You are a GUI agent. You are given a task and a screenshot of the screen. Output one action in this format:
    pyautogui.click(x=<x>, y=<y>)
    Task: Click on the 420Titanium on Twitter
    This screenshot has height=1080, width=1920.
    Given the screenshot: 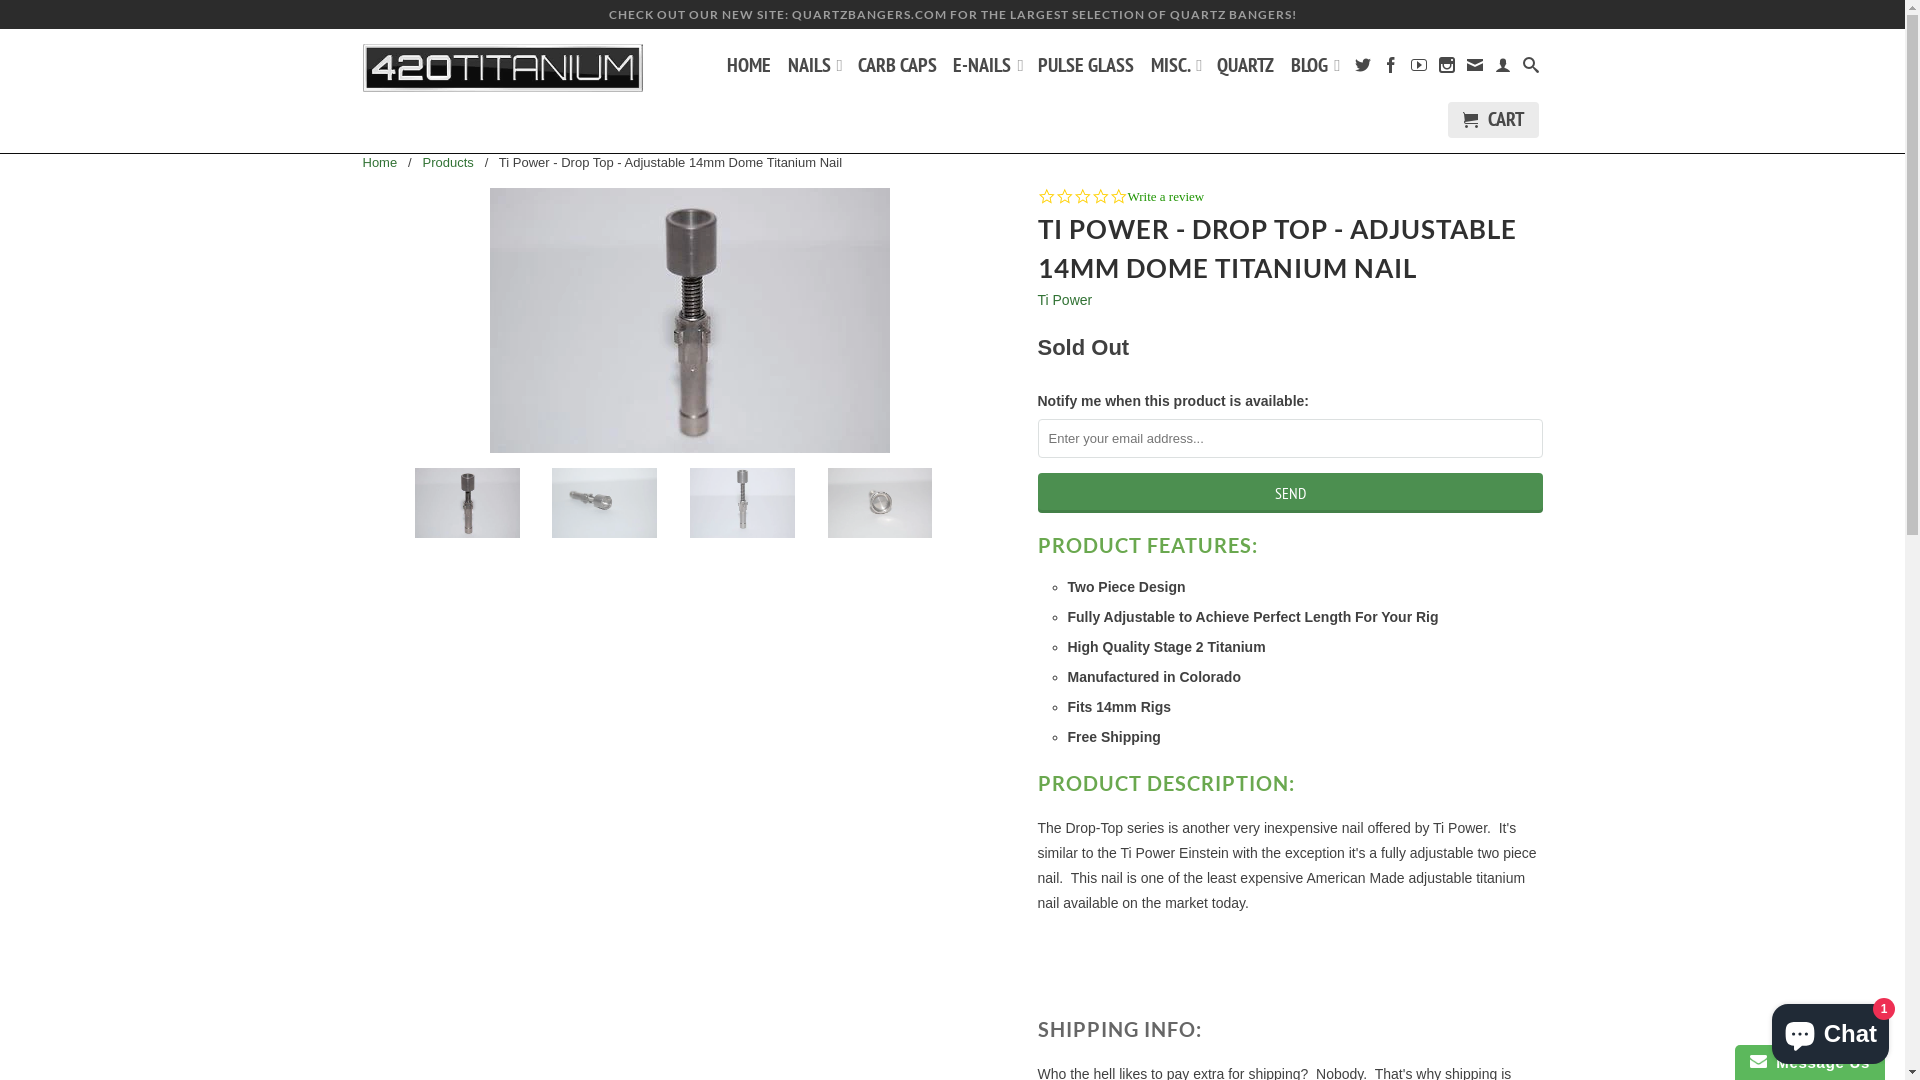 What is the action you would take?
    pyautogui.click(x=1363, y=69)
    